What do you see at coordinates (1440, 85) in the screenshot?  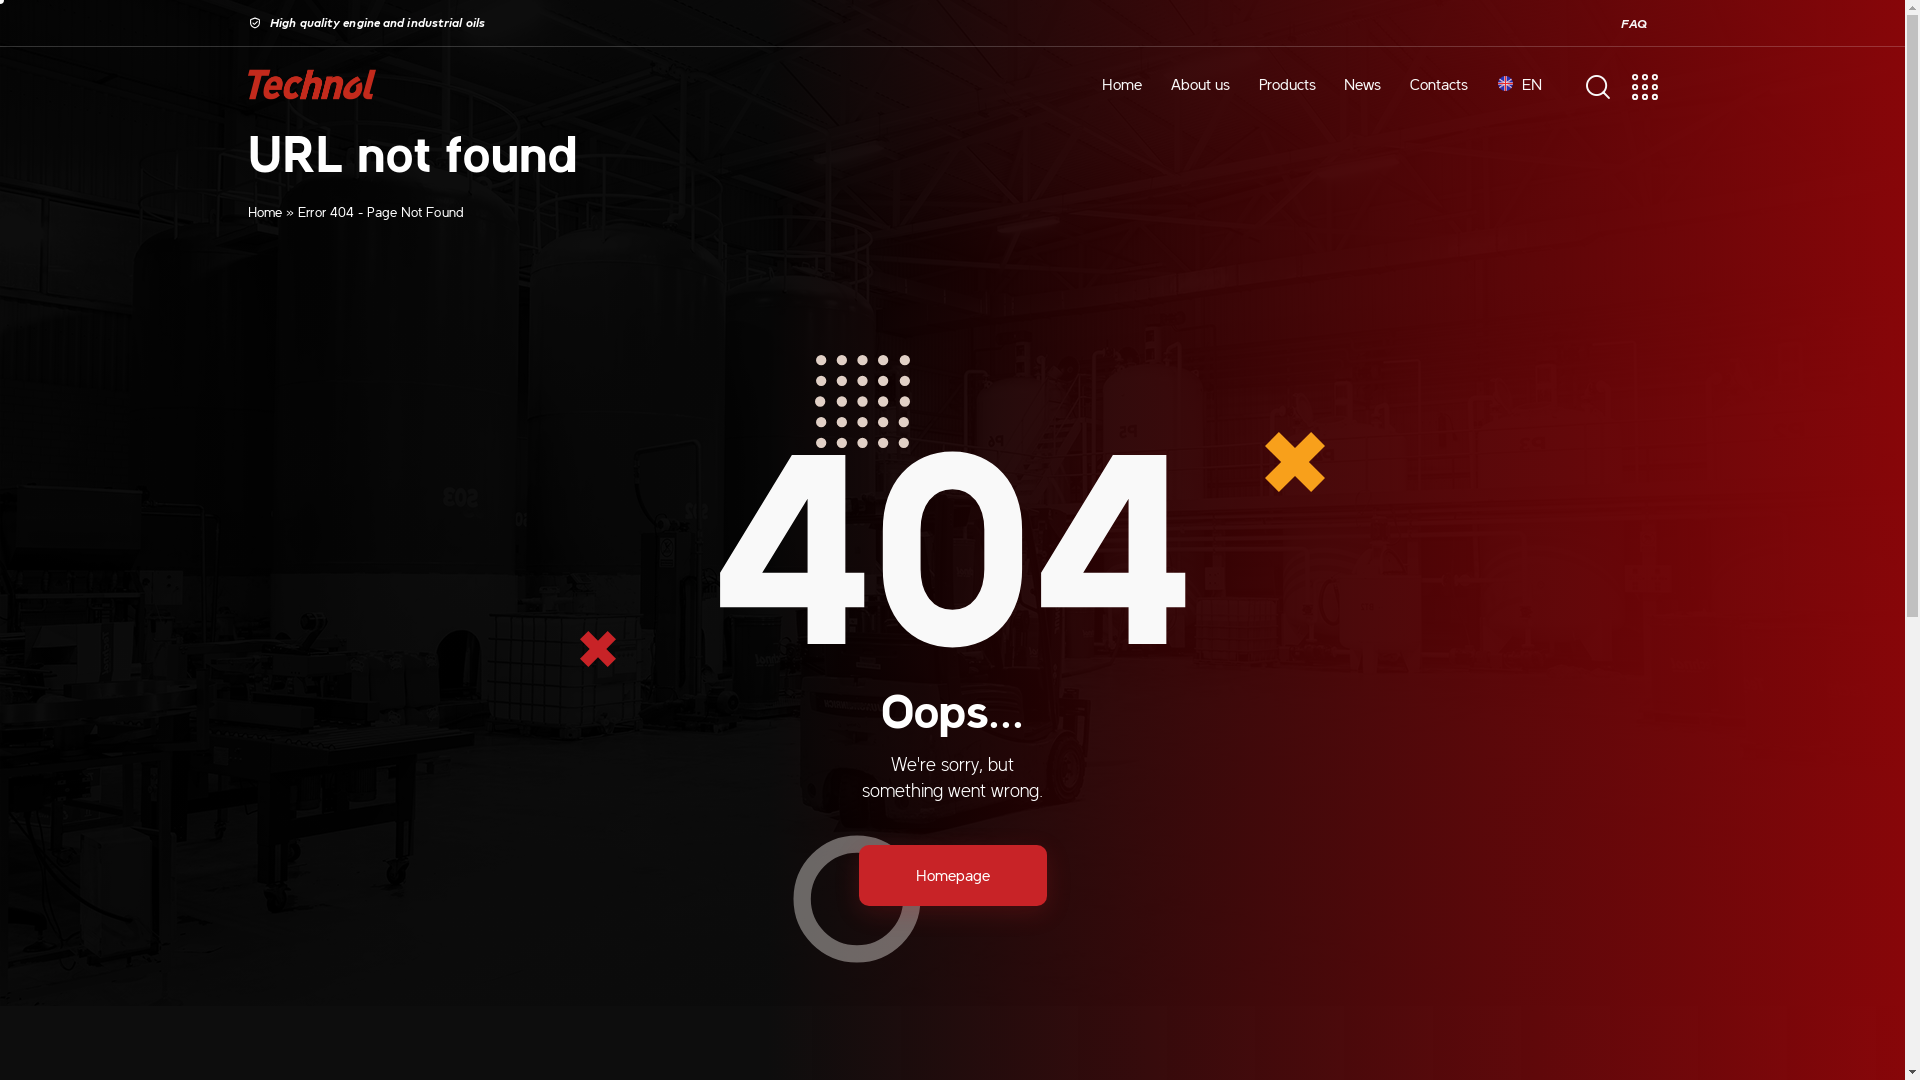 I see `Contacts` at bounding box center [1440, 85].